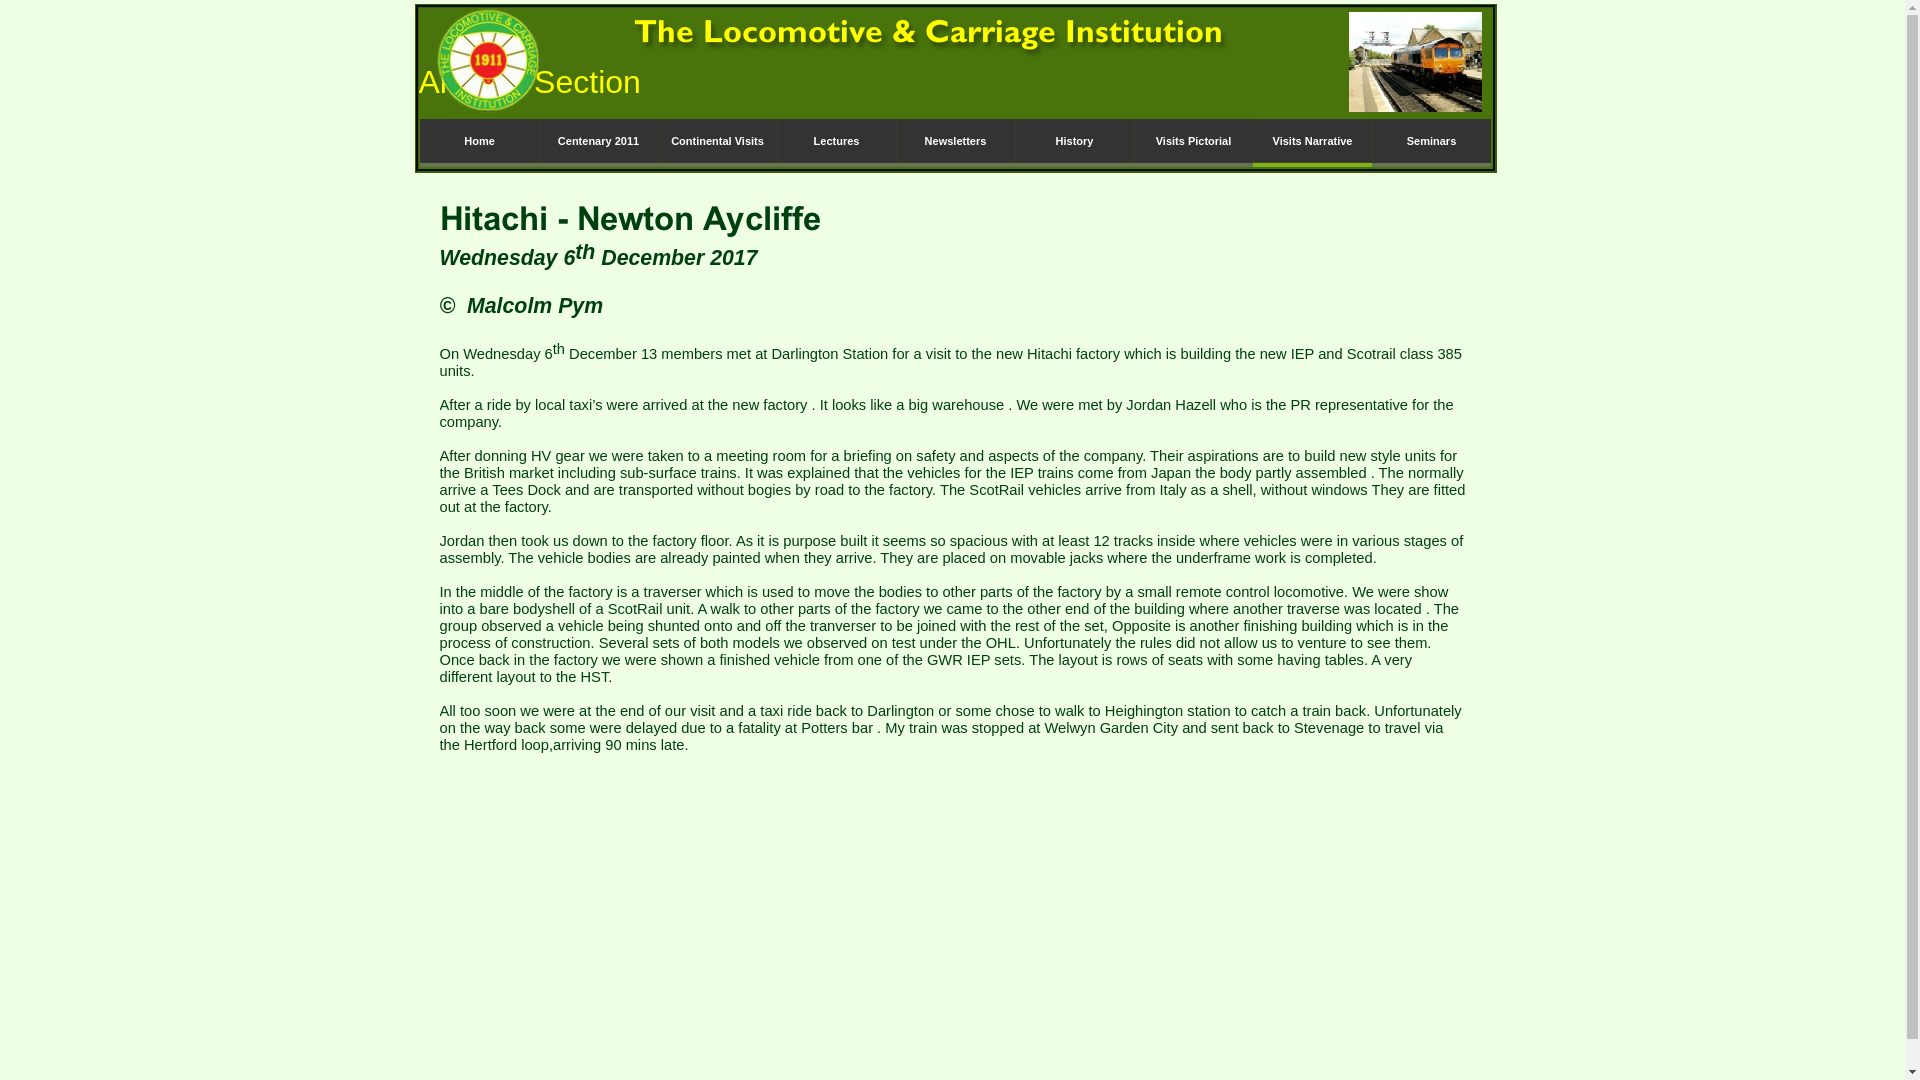 The image size is (1920, 1080). I want to click on Newsletters, so click(956, 142).